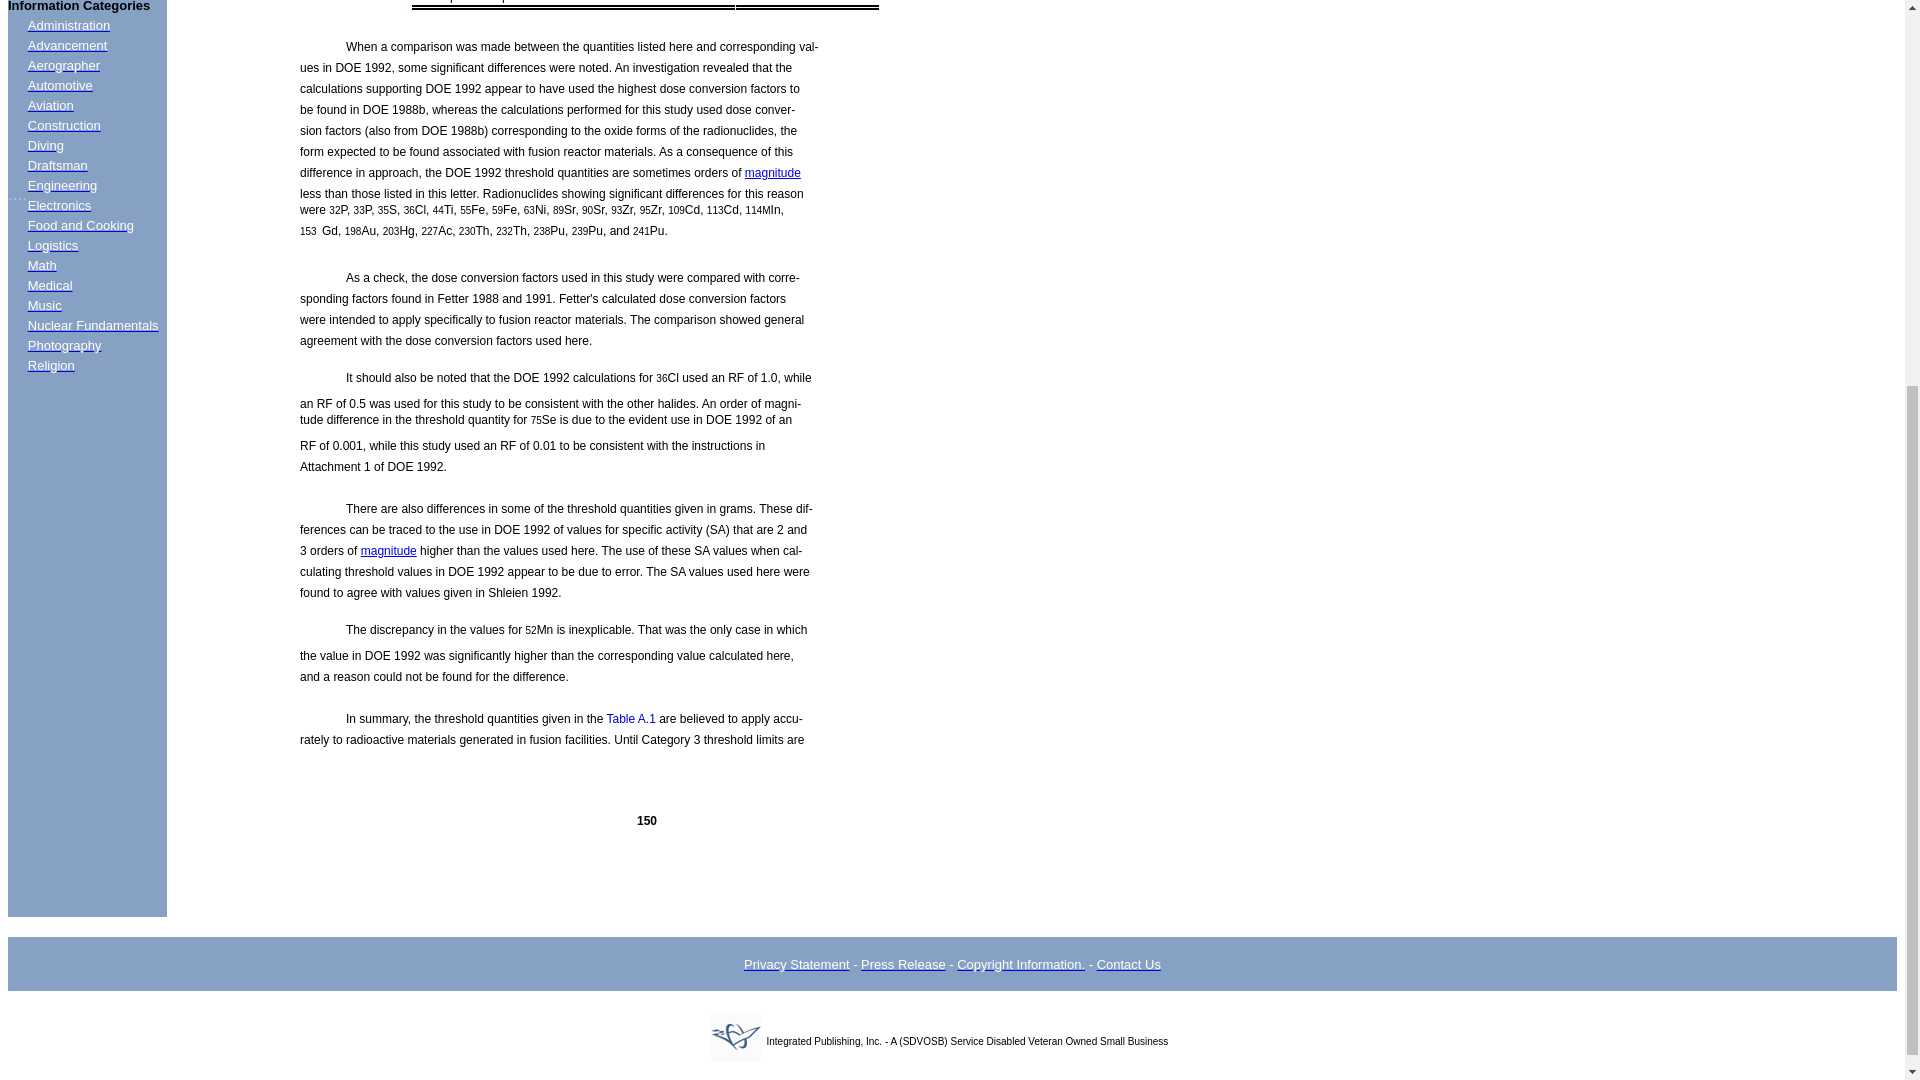 This screenshot has height=1080, width=1920. I want to click on Draftsman, so click(58, 164).